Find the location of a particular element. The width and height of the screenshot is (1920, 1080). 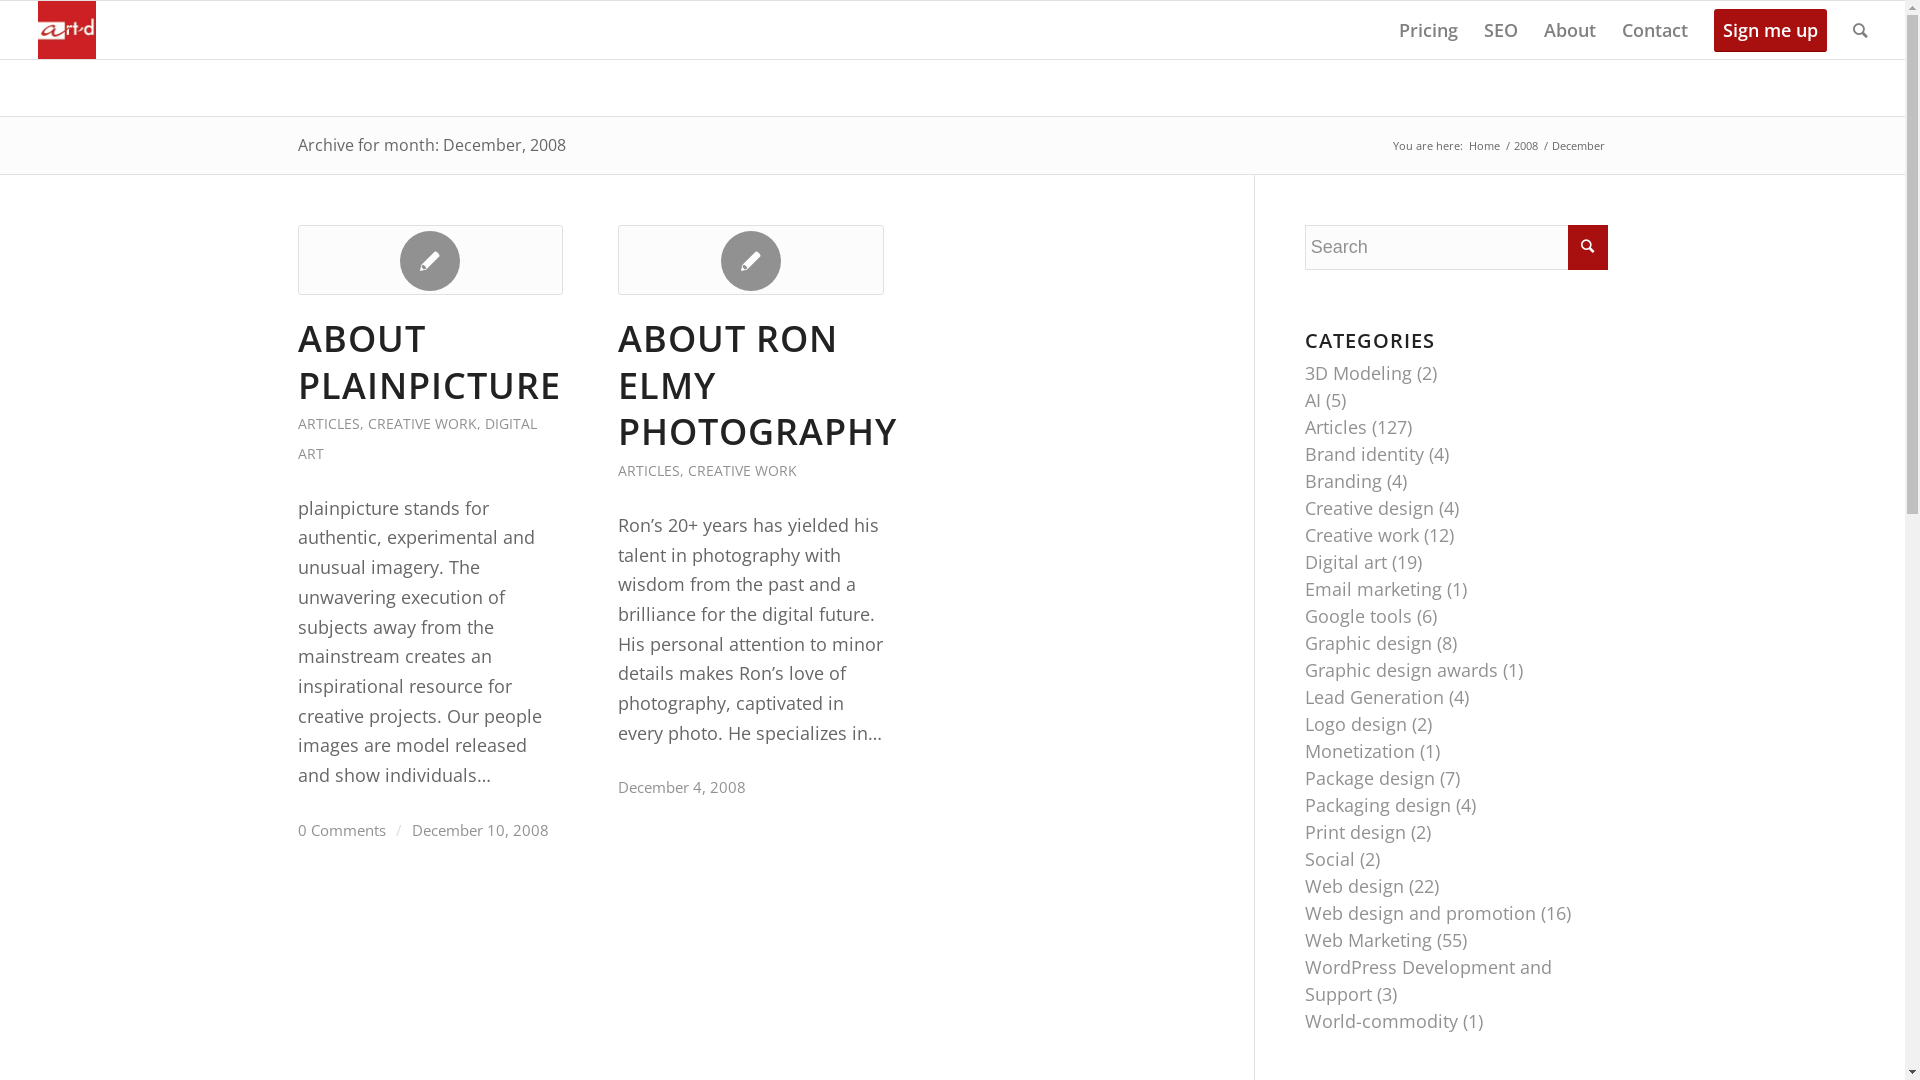

About is located at coordinates (1570, 30).